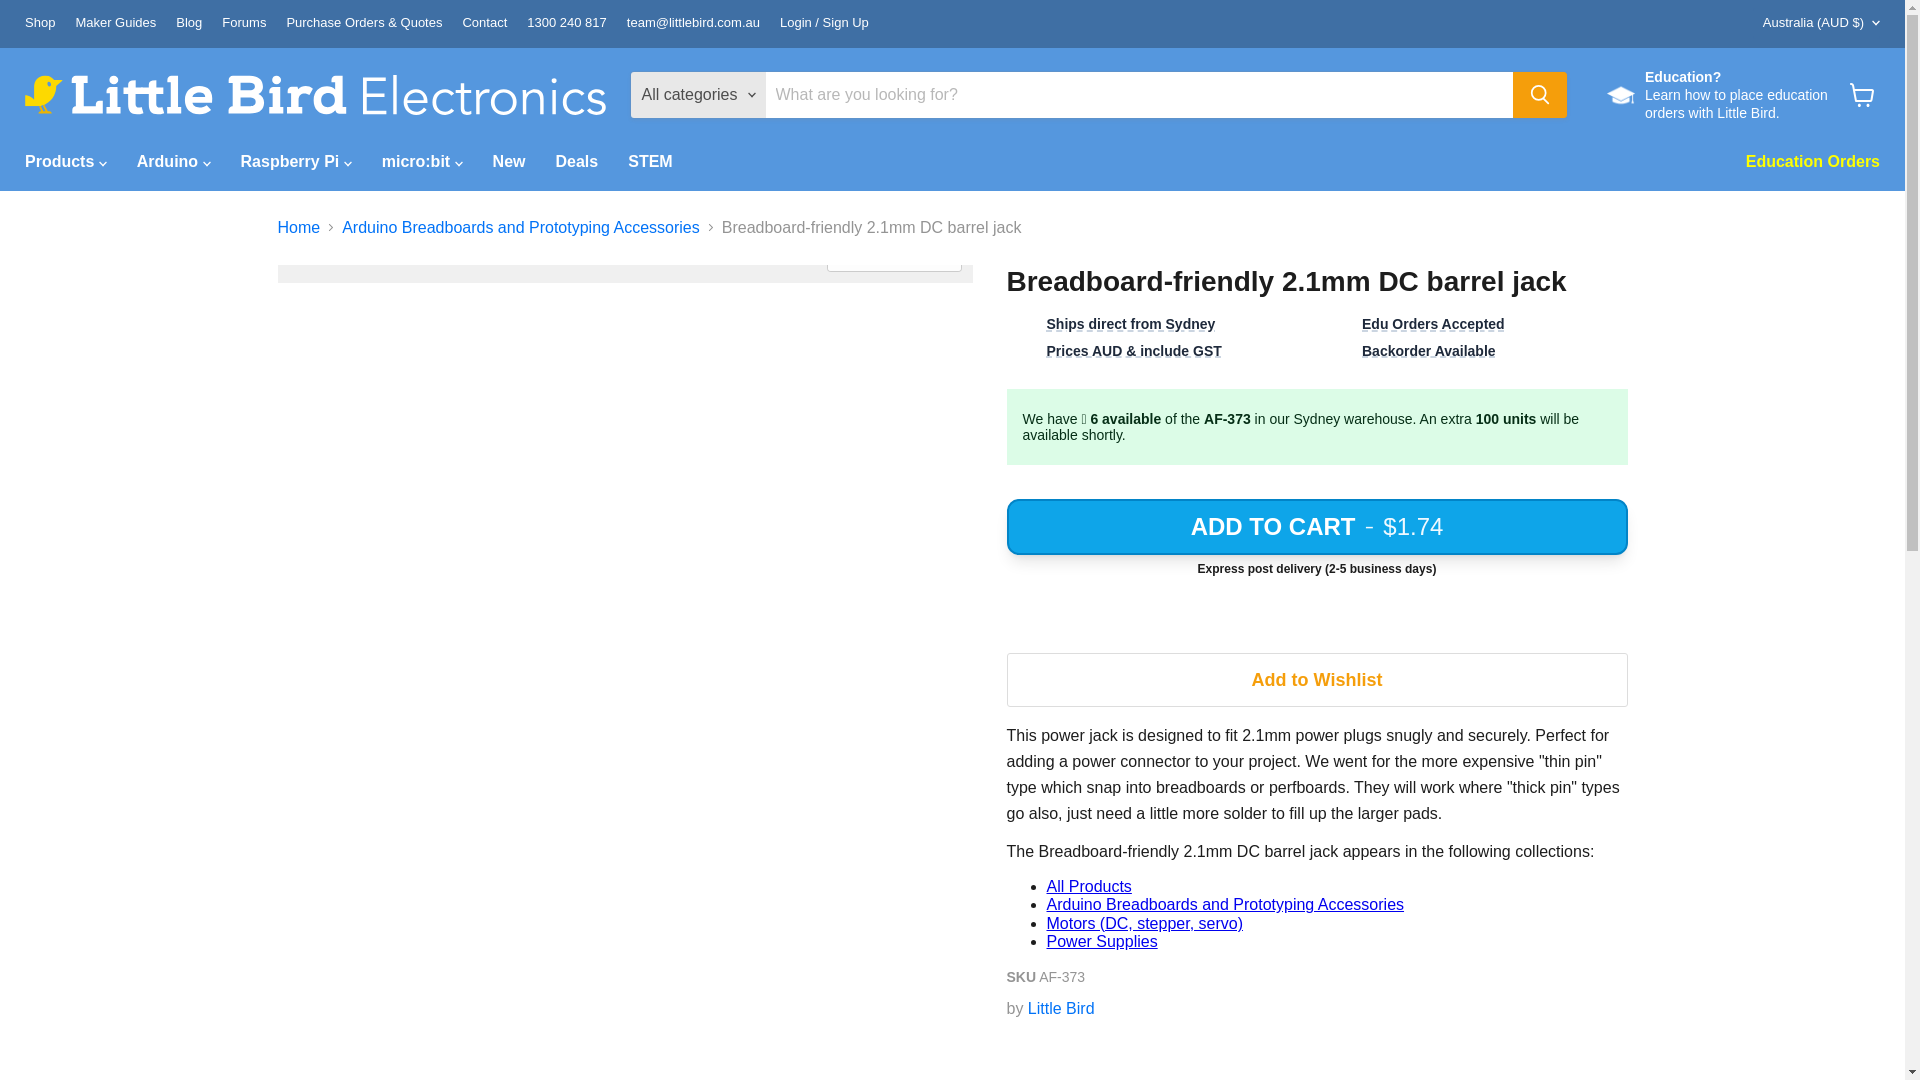 The width and height of the screenshot is (1920, 1080). I want to click on Shop, so click(40, 24).